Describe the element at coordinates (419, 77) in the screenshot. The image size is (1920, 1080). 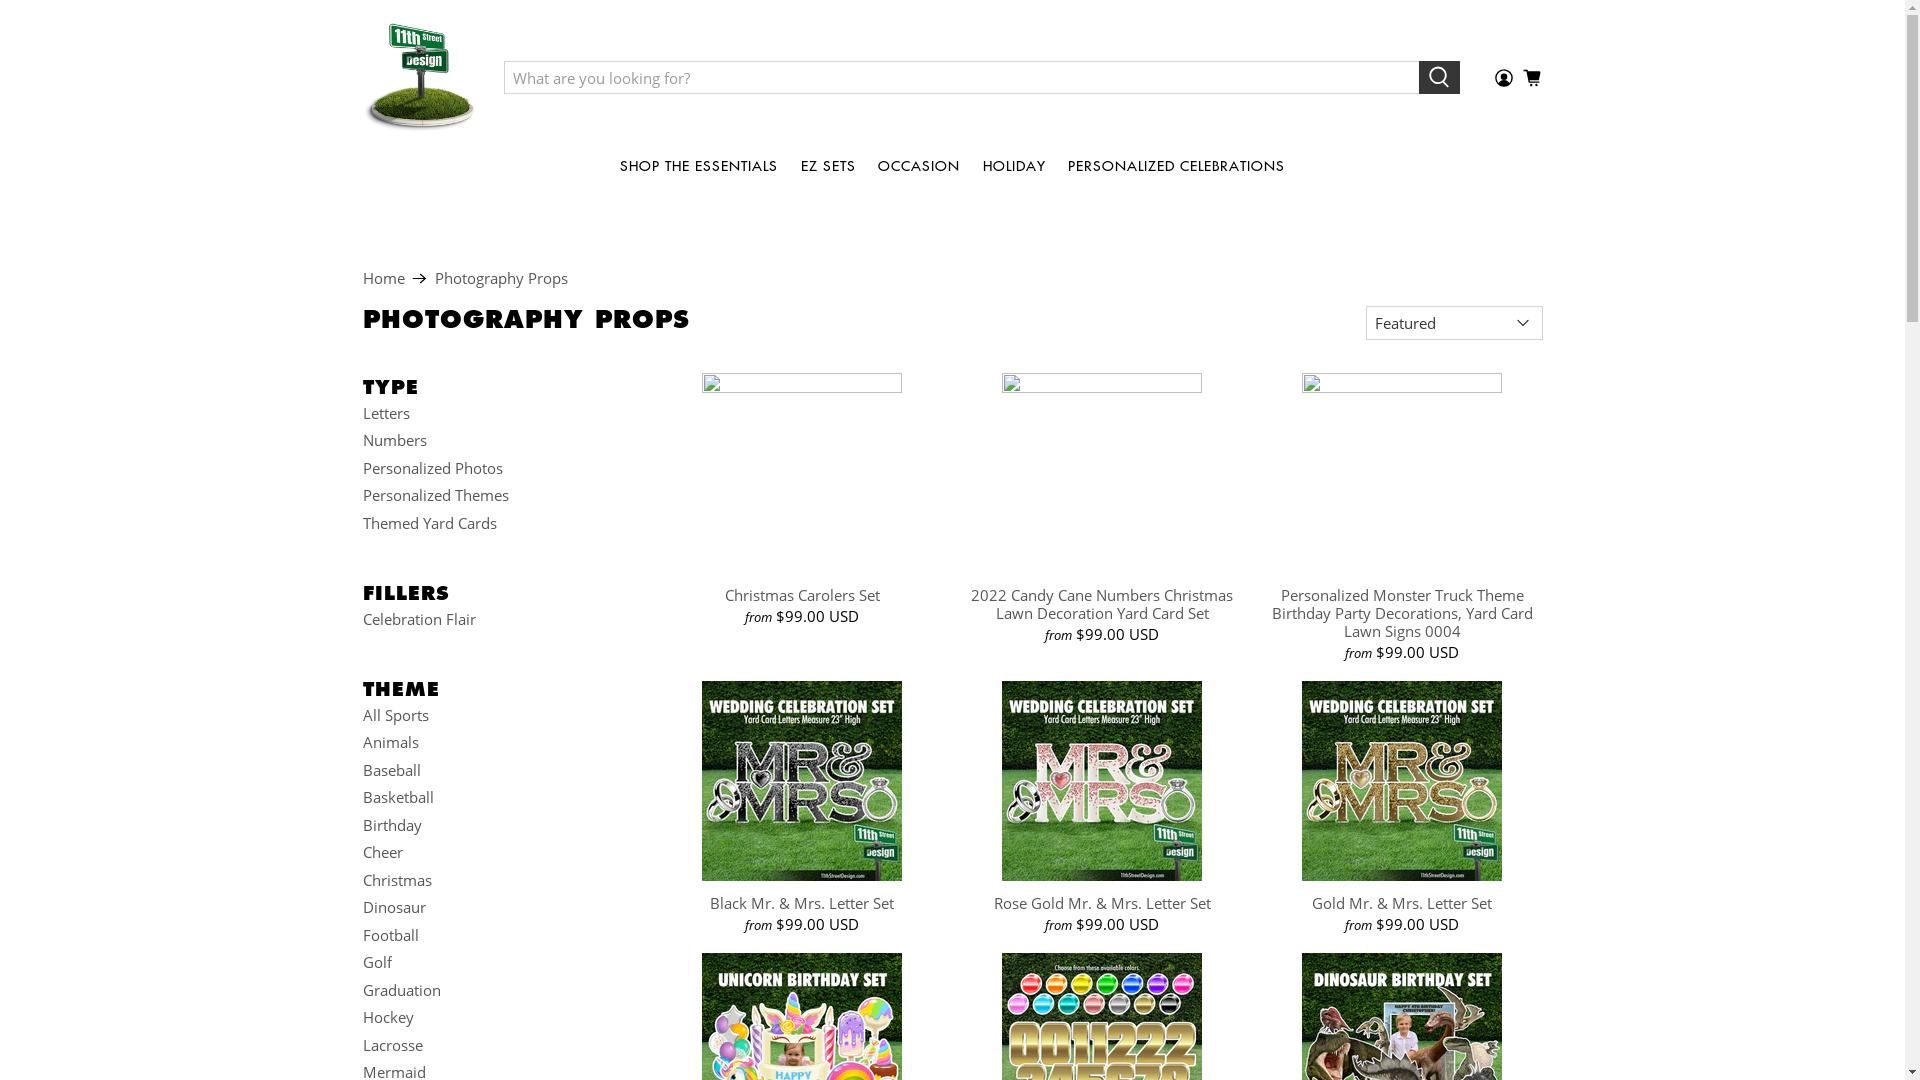
I see `11th Street Design` at that location.